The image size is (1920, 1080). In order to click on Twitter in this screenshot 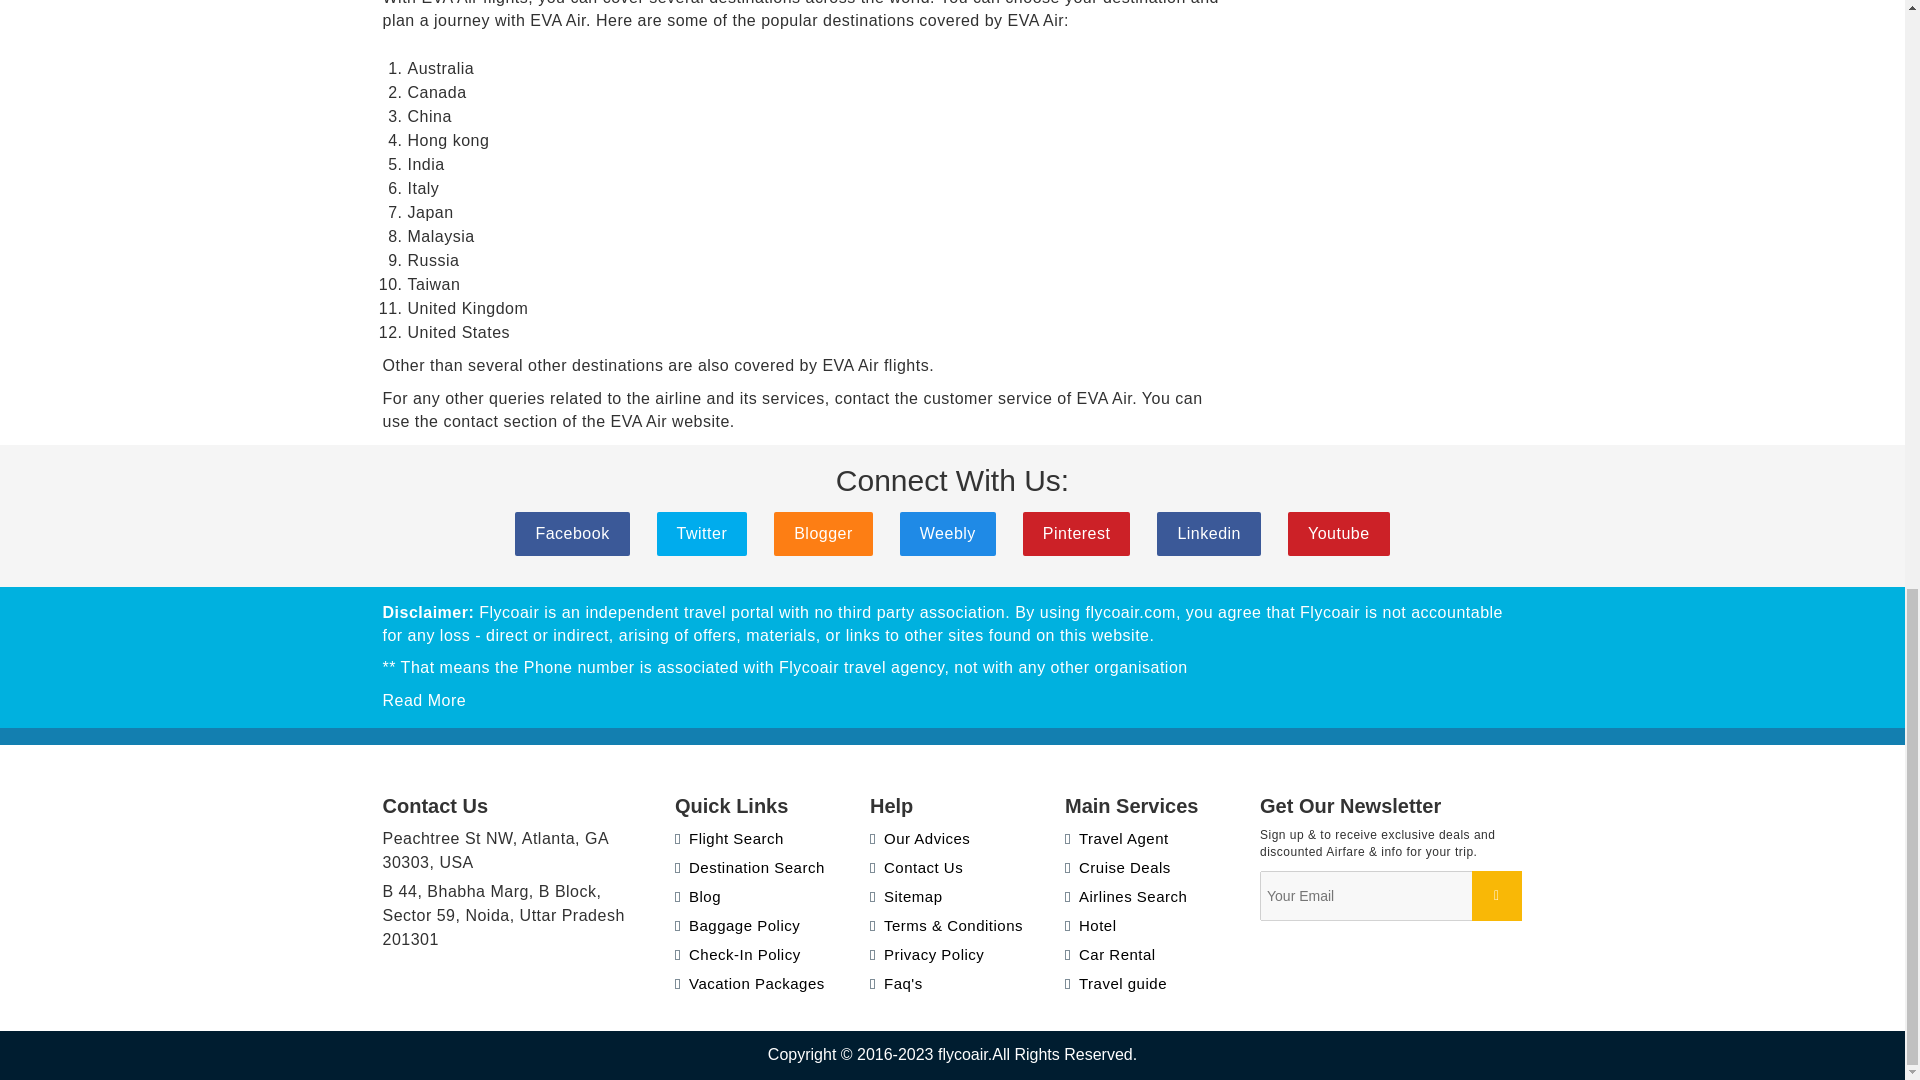, I will do `click(702, 534)`.